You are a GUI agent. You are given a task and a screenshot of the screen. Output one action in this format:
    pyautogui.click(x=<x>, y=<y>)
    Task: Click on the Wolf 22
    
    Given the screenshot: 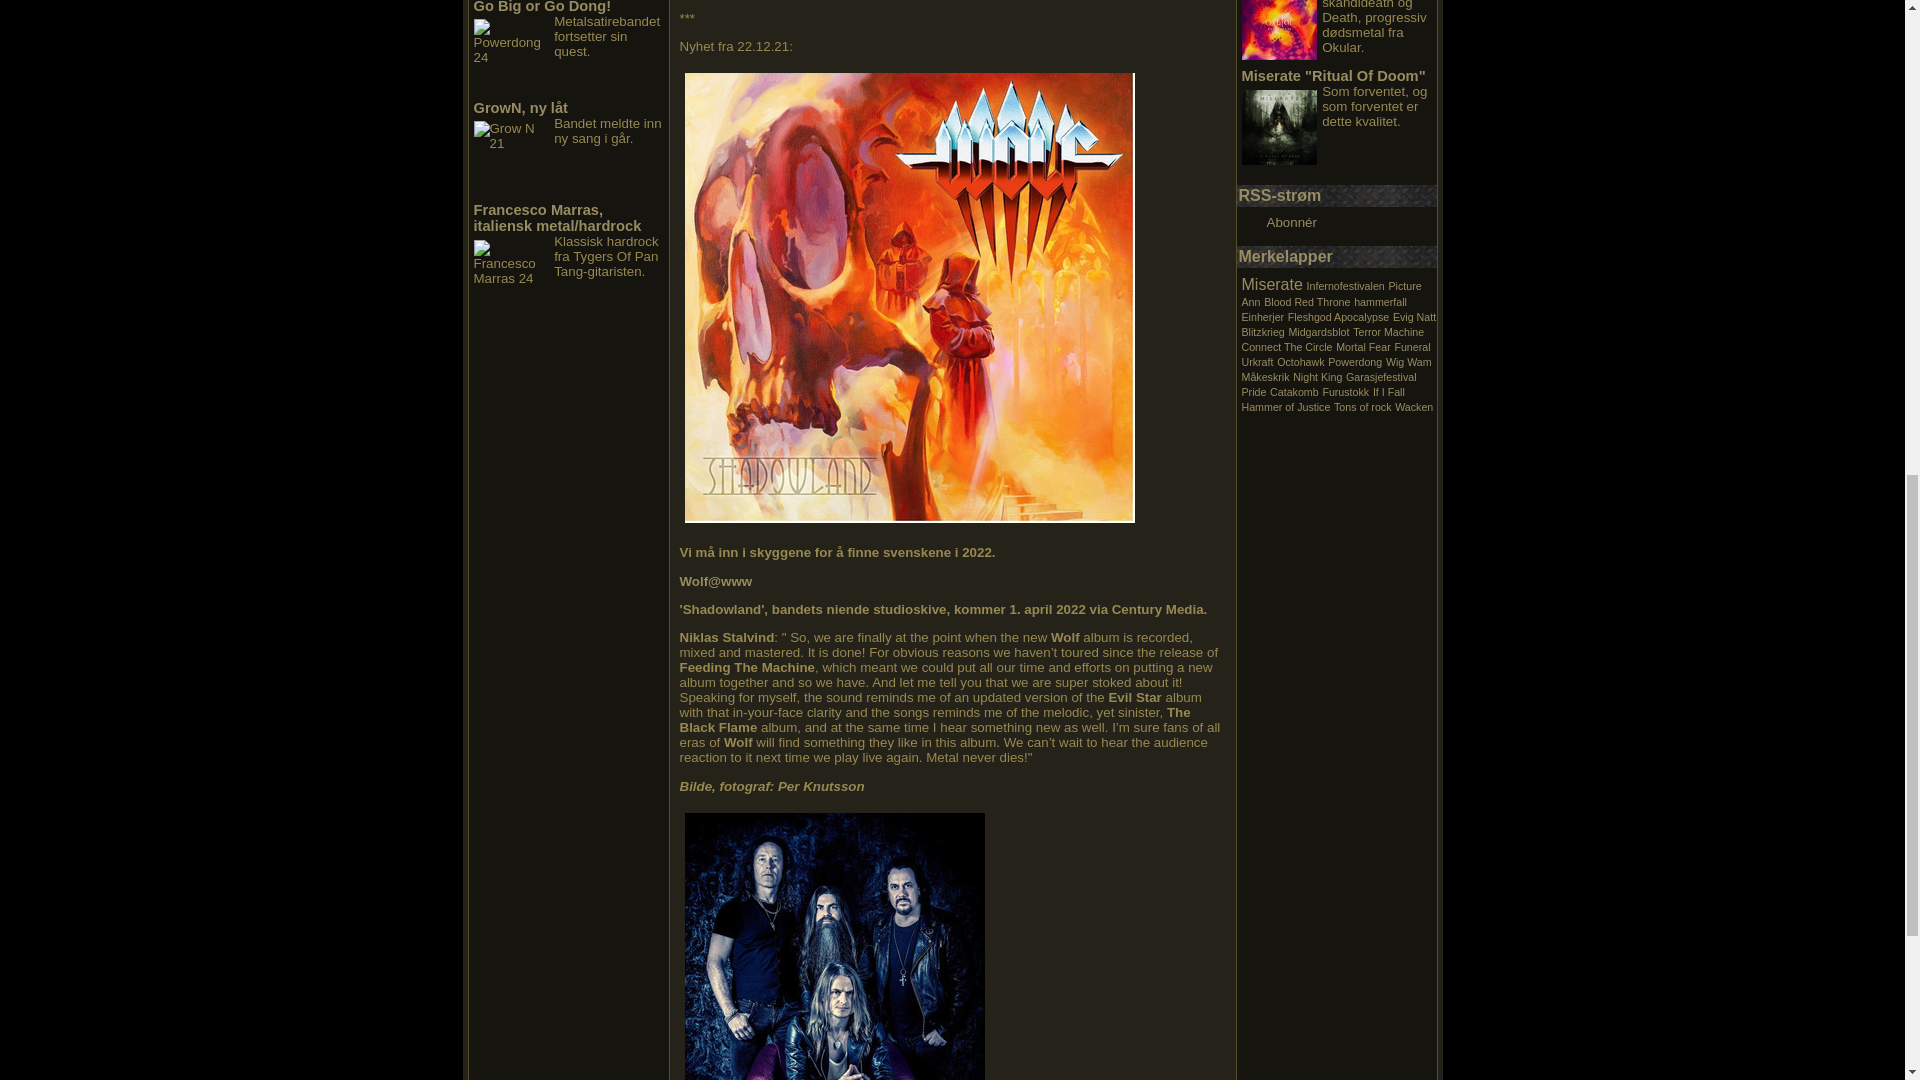 What is the action you would take?
    pyautogui.click(x=910, y=298)
    